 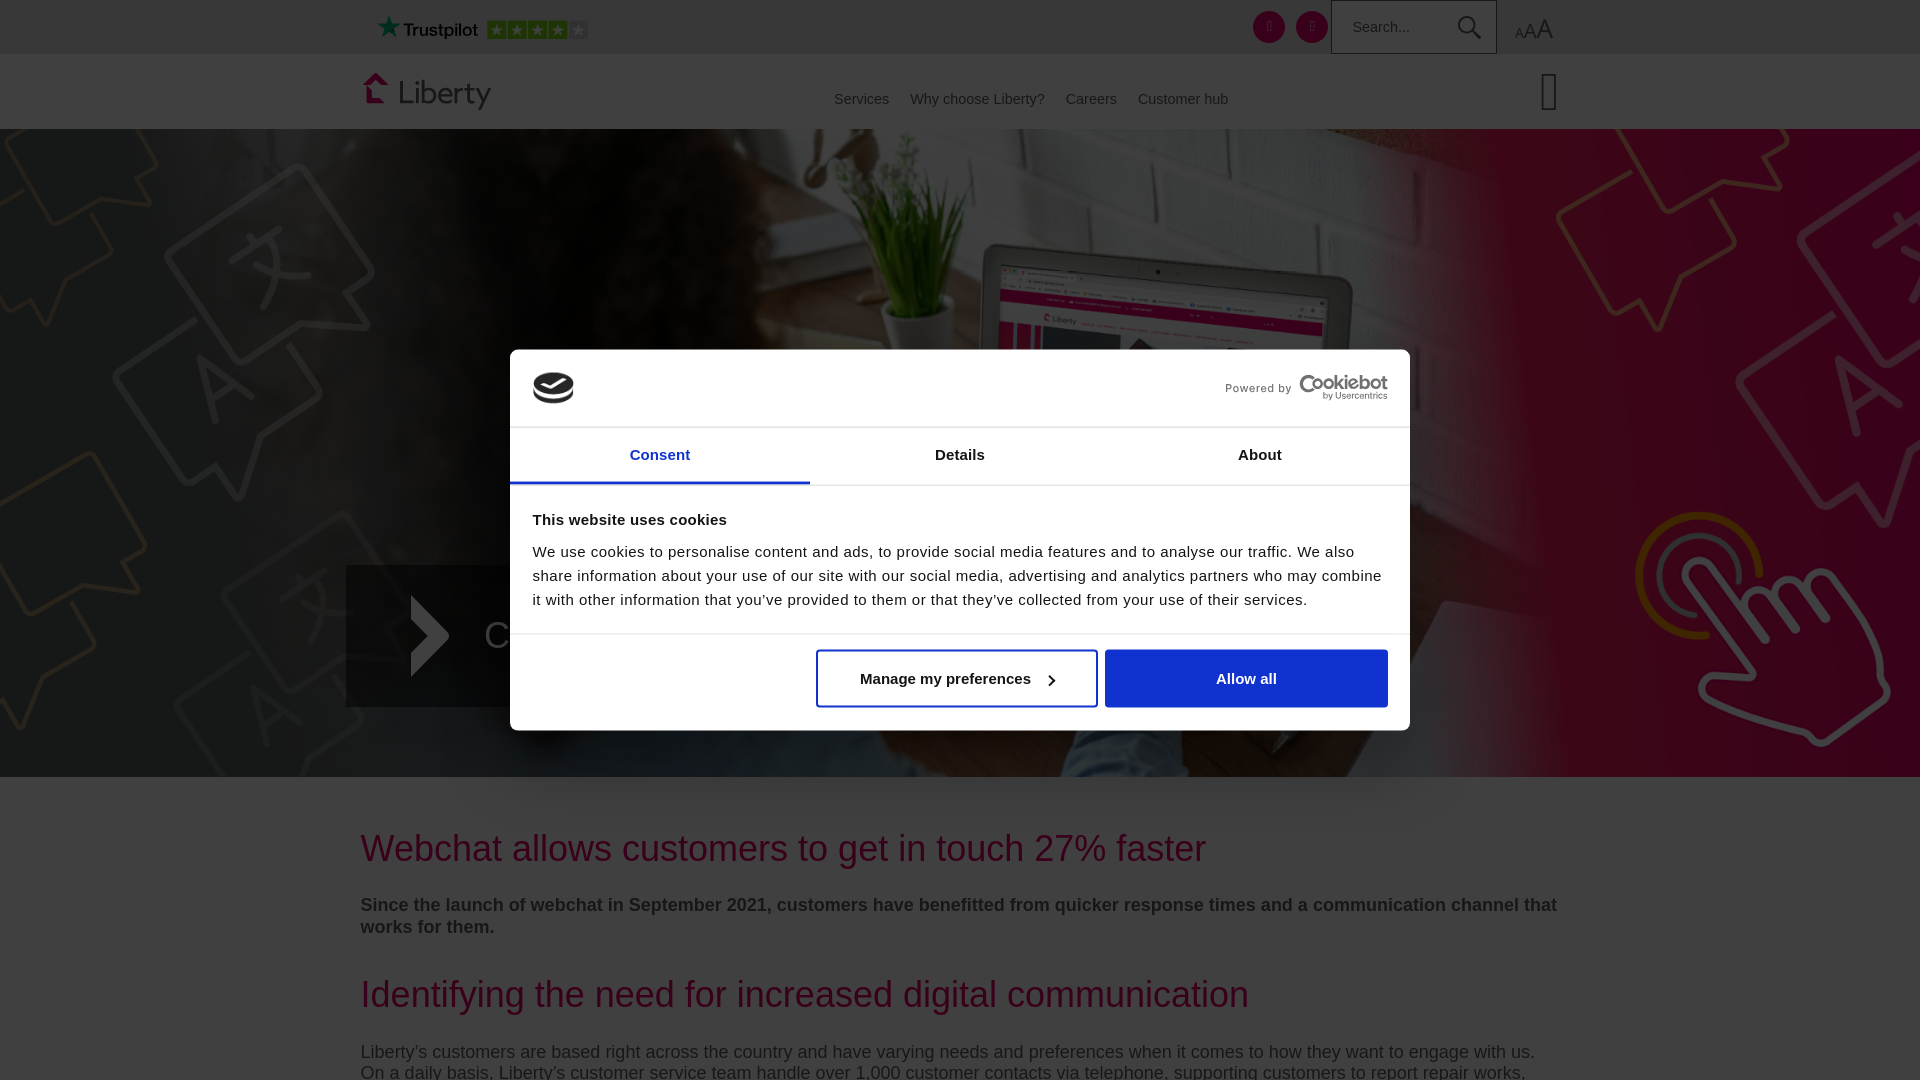 What do you see at coordinates (1246, 679) in the screenshot?
I see `Allow all` at bounding box center [1246, 679].